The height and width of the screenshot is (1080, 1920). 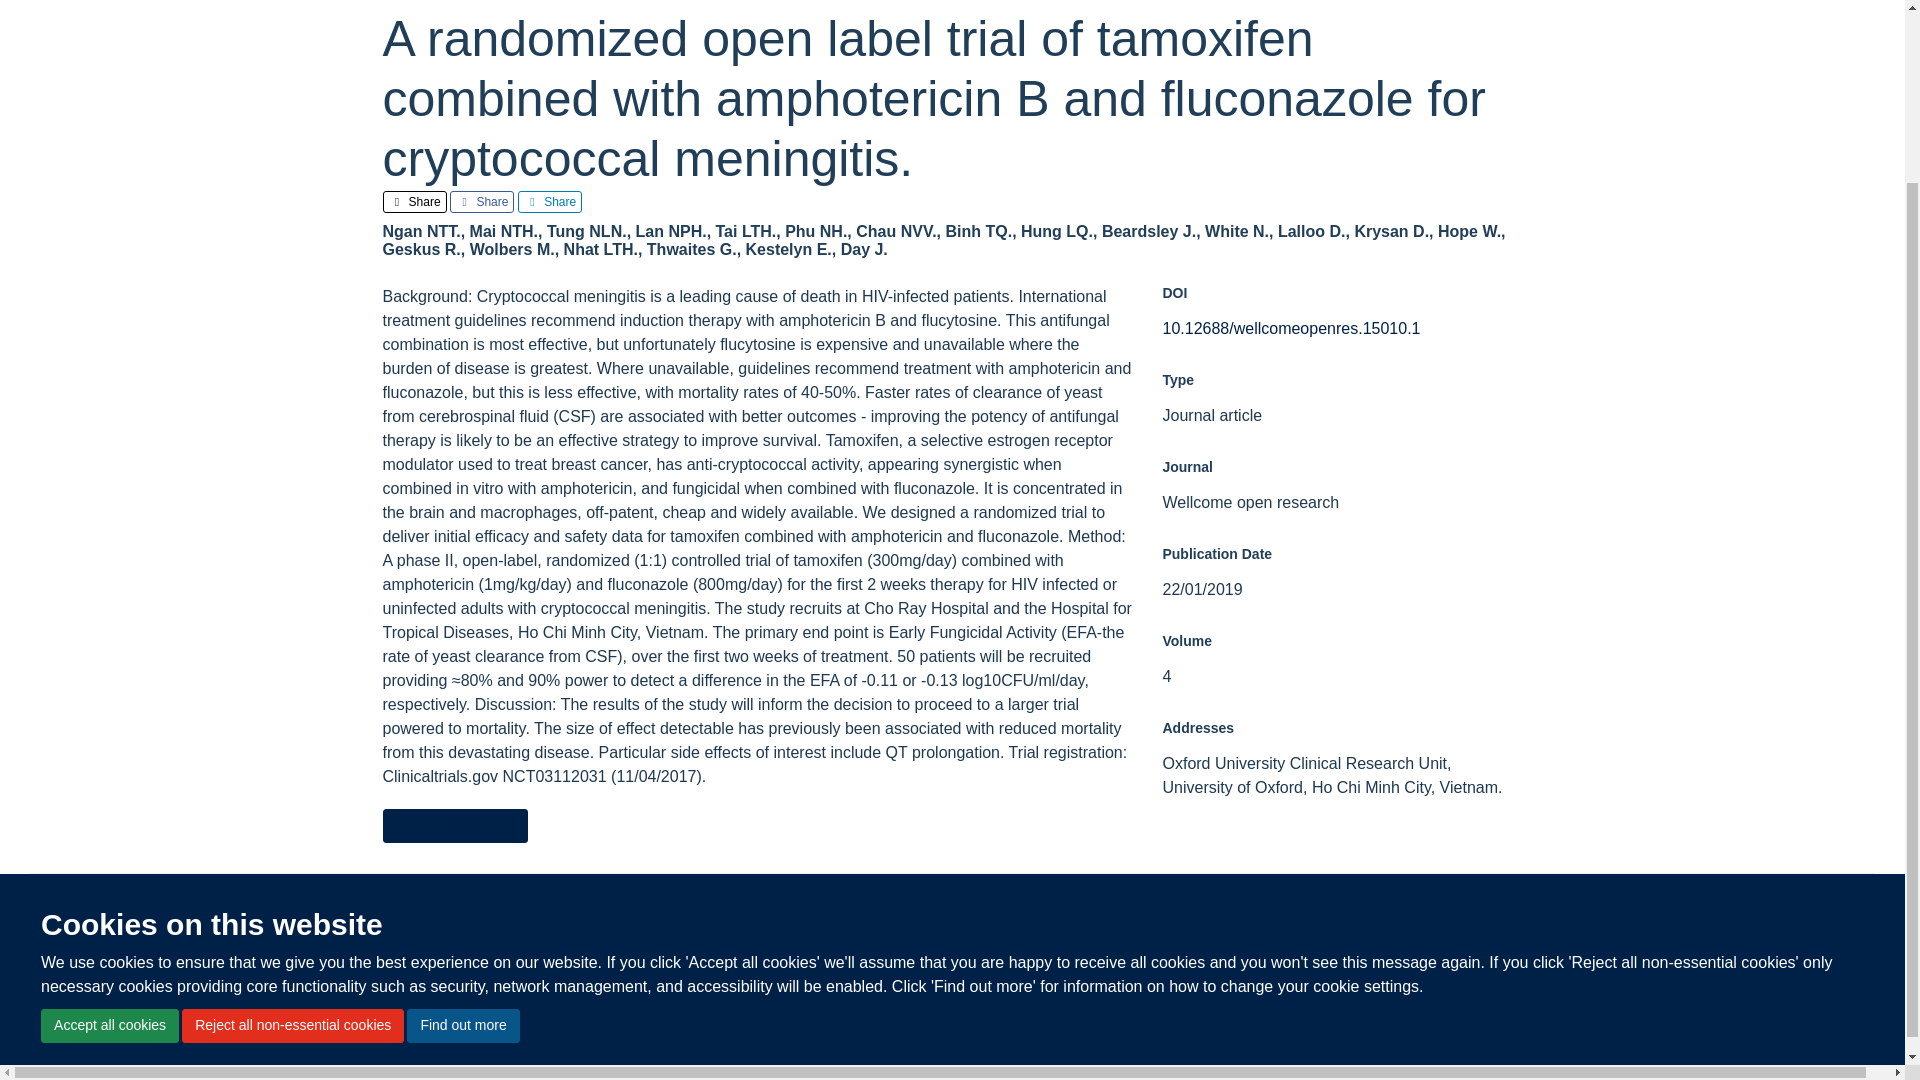 I want to click on Accept all cookies, so click(x=109, y=814).